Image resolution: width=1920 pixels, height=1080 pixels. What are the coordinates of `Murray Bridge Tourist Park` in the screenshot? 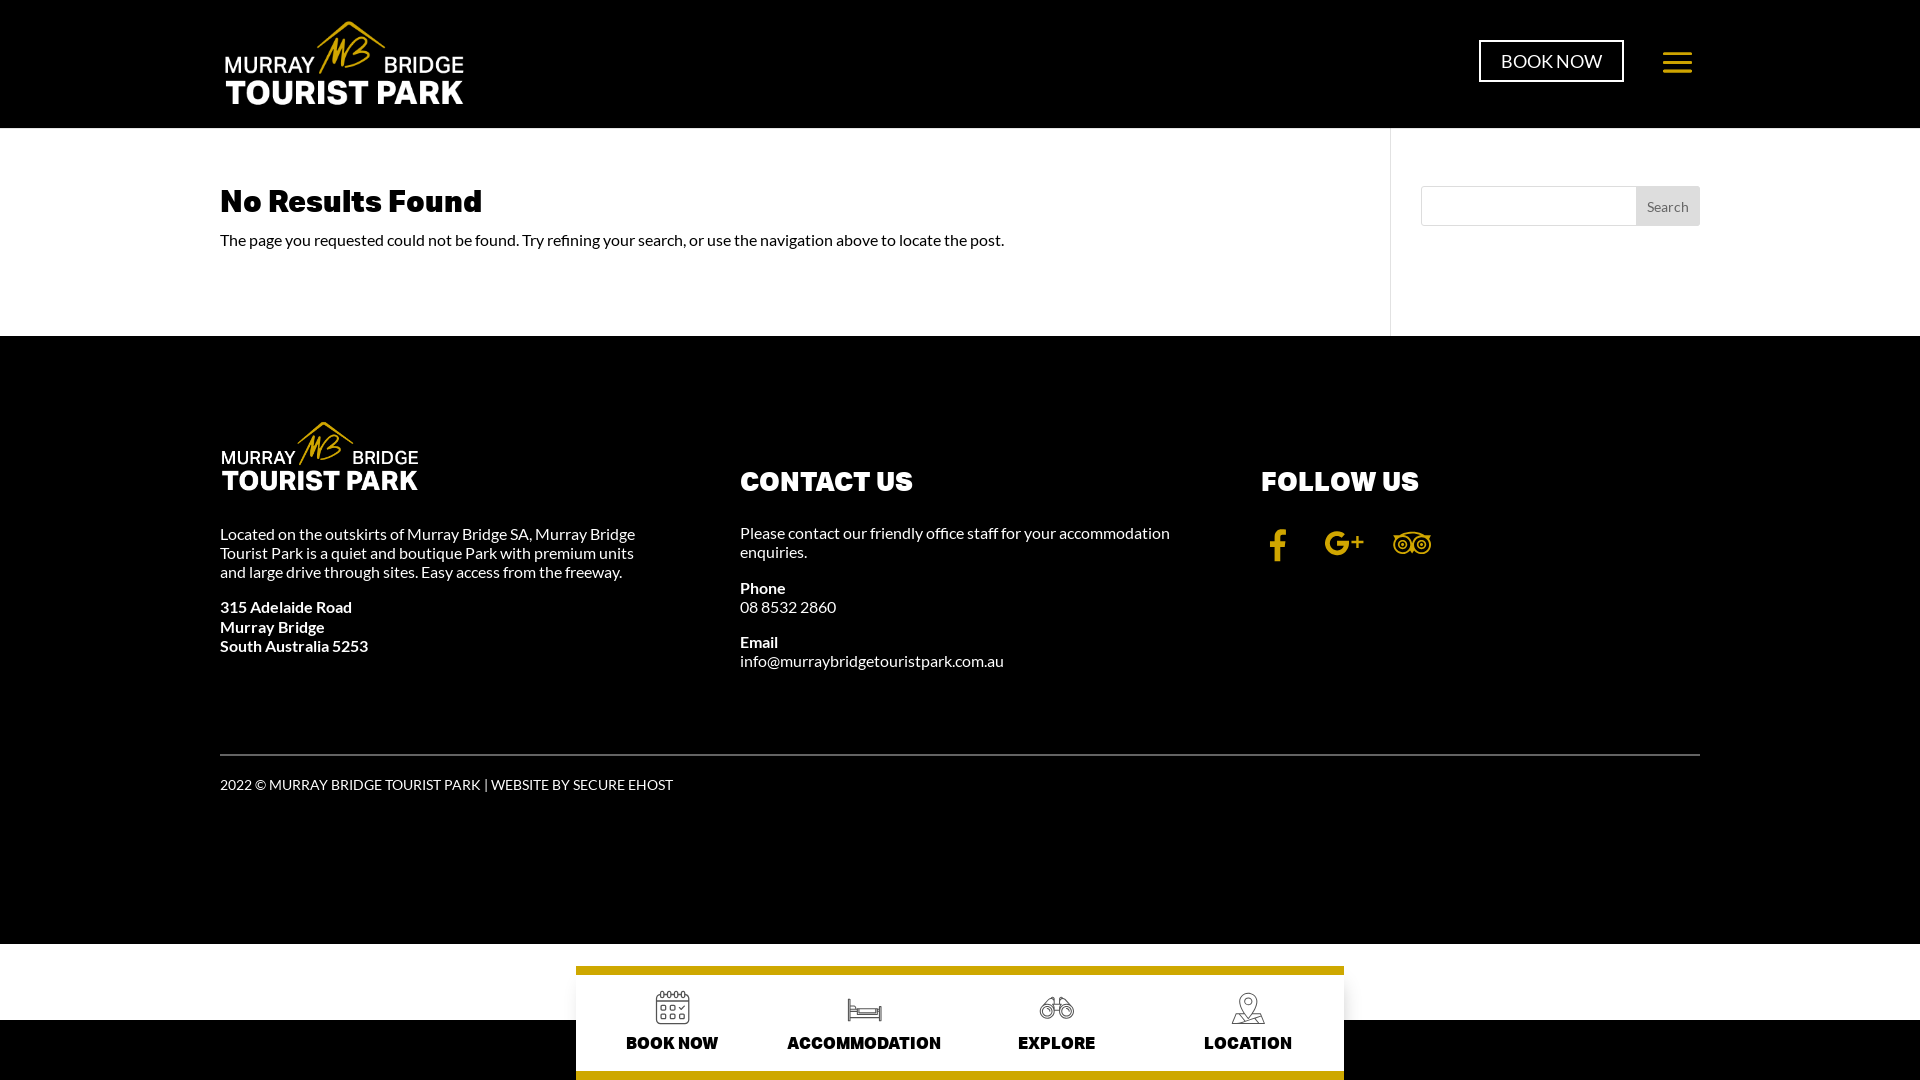 It's located at (320, 457).